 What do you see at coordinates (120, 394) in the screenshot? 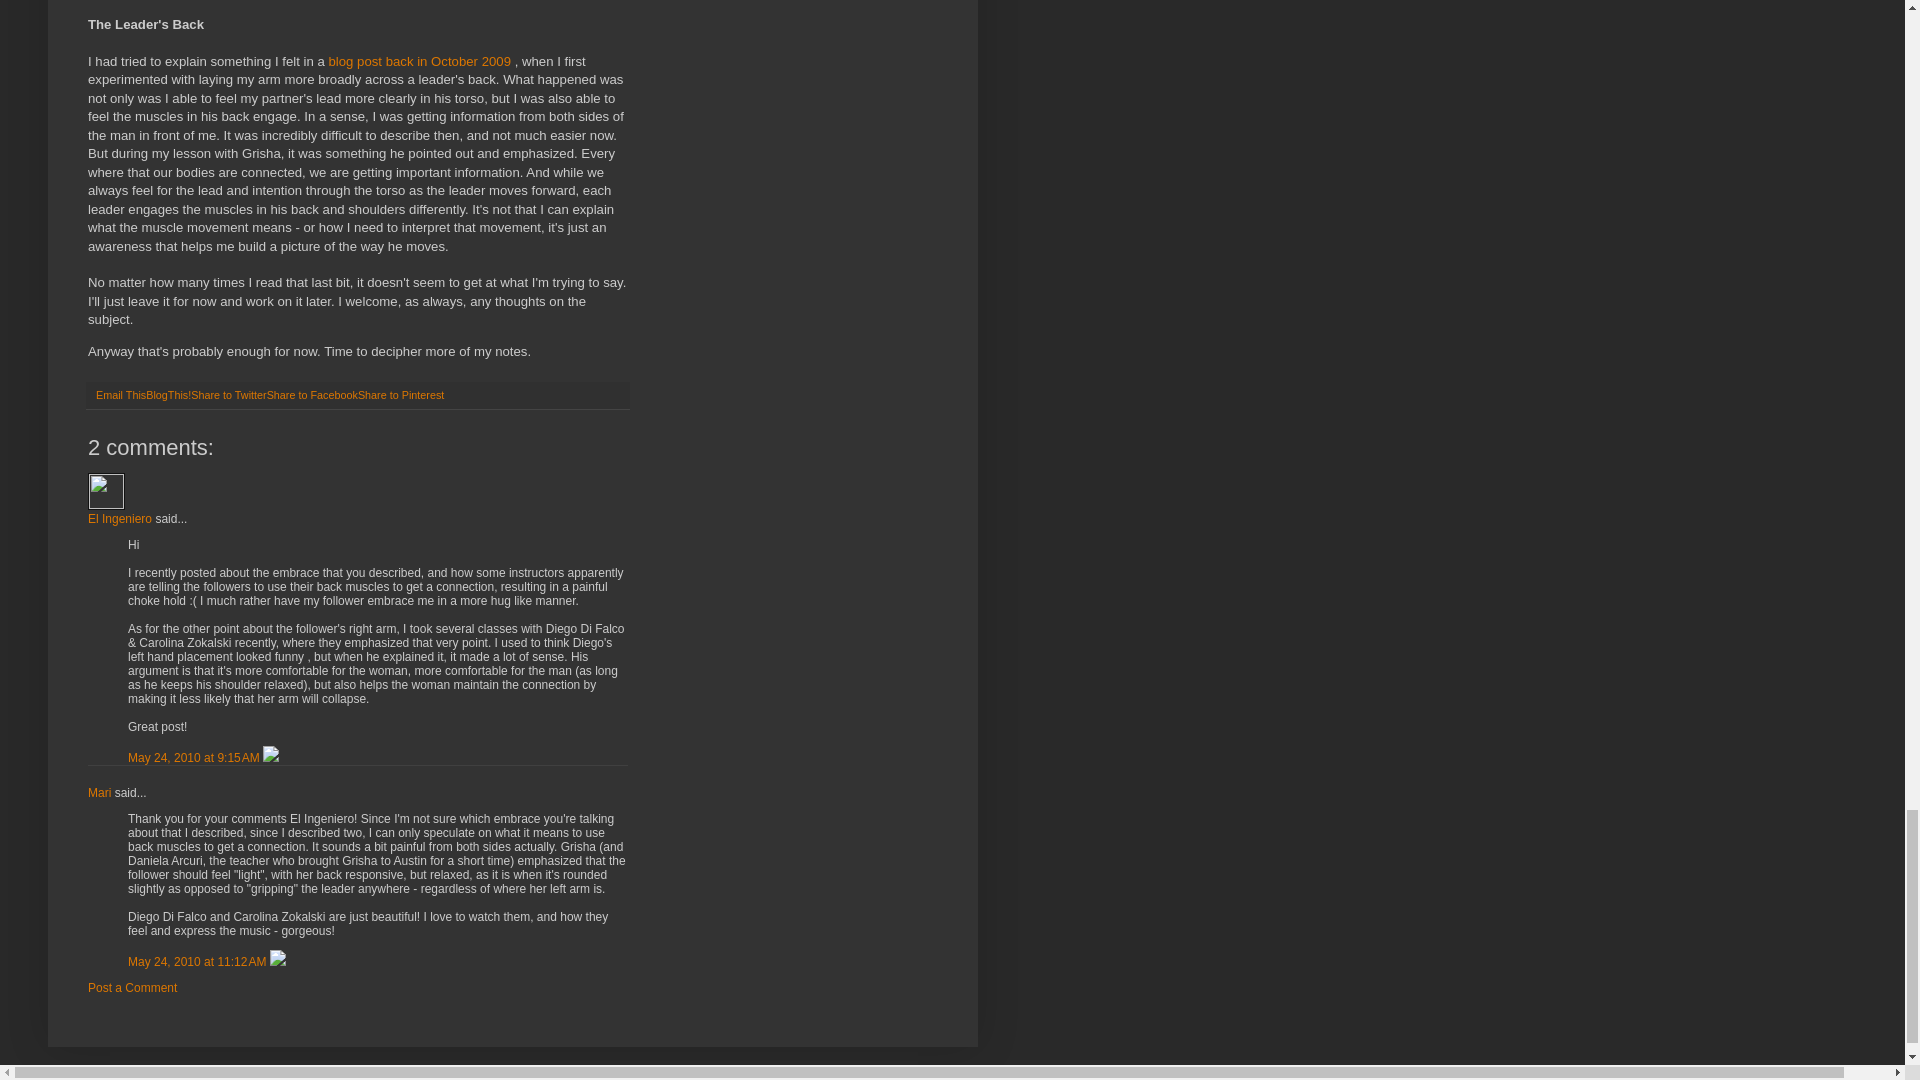
I see `Email This` at bounding box center [120, 394].